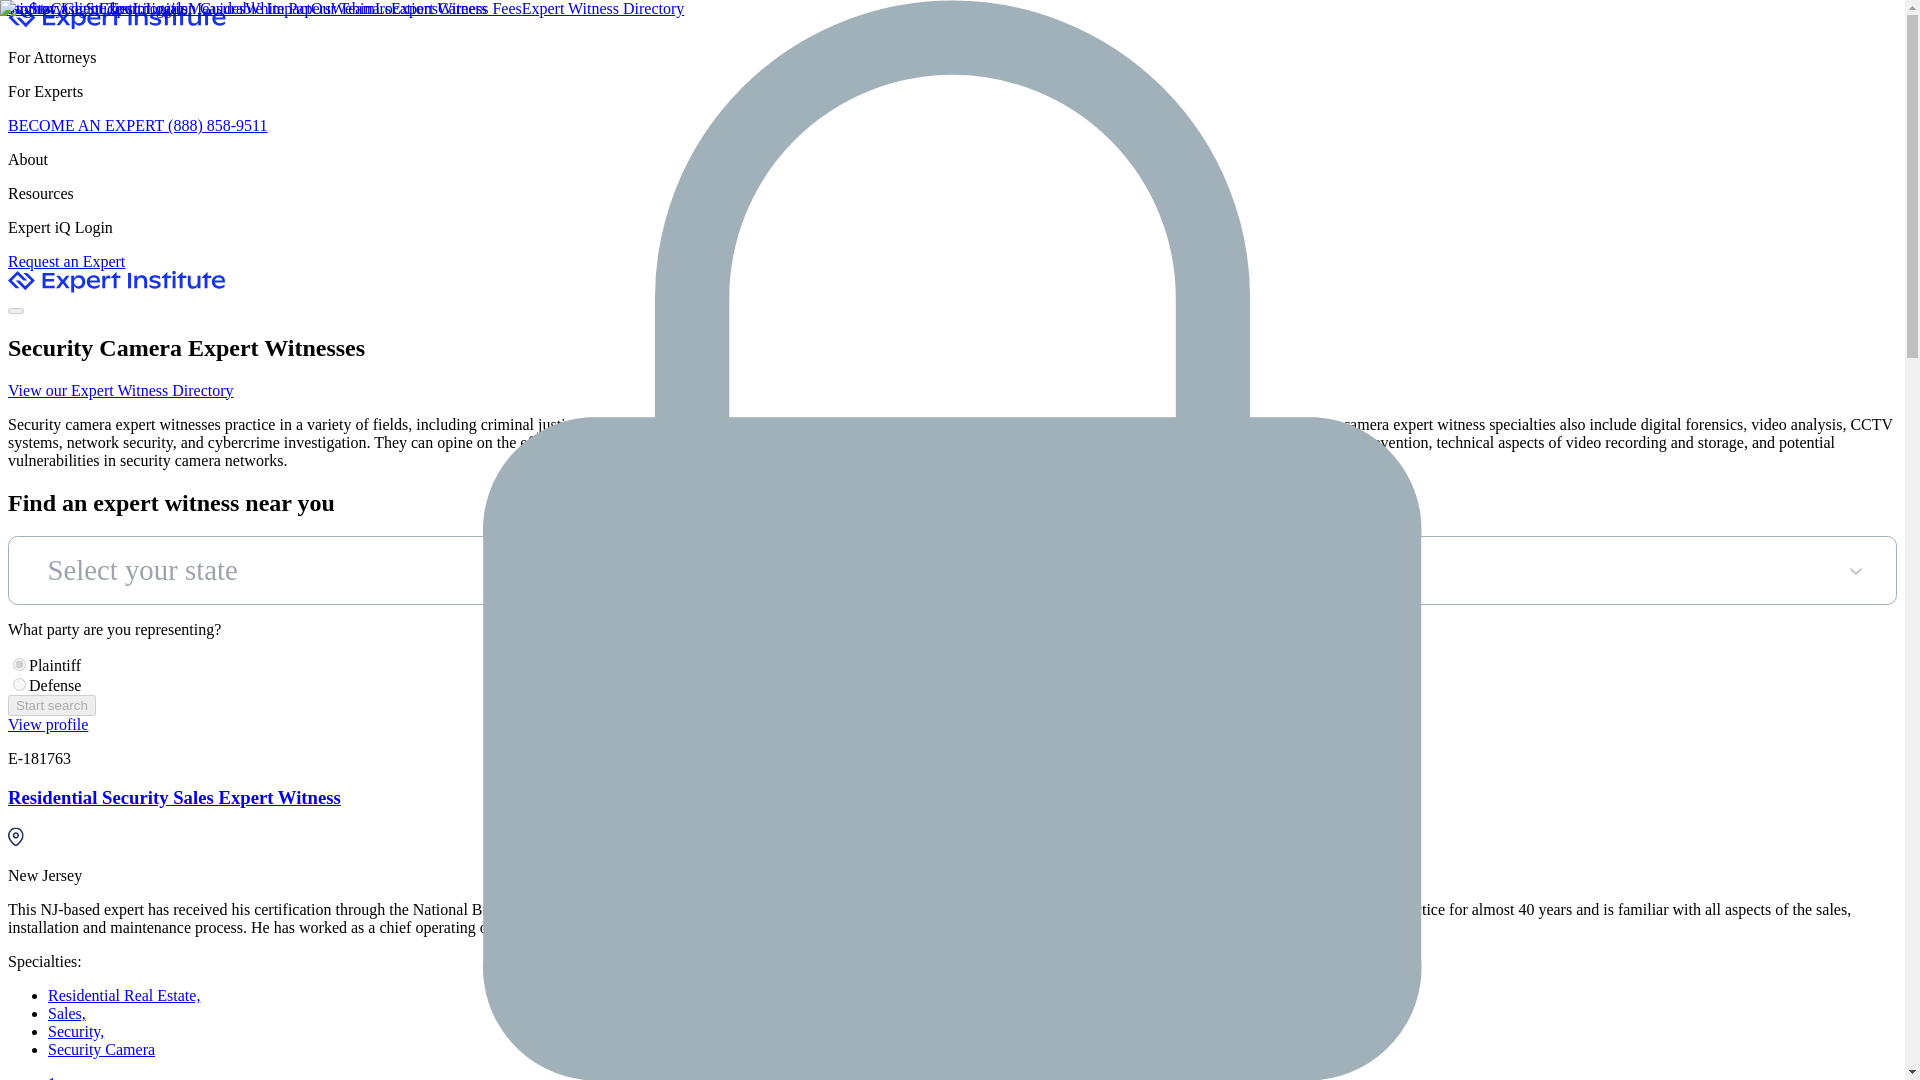 This screenshot has height=1080, width=1920. What do you see at coordinates (124, 996) in the screenshot?
I see `Residential Real Estate,` at bounding box center [124, 996].